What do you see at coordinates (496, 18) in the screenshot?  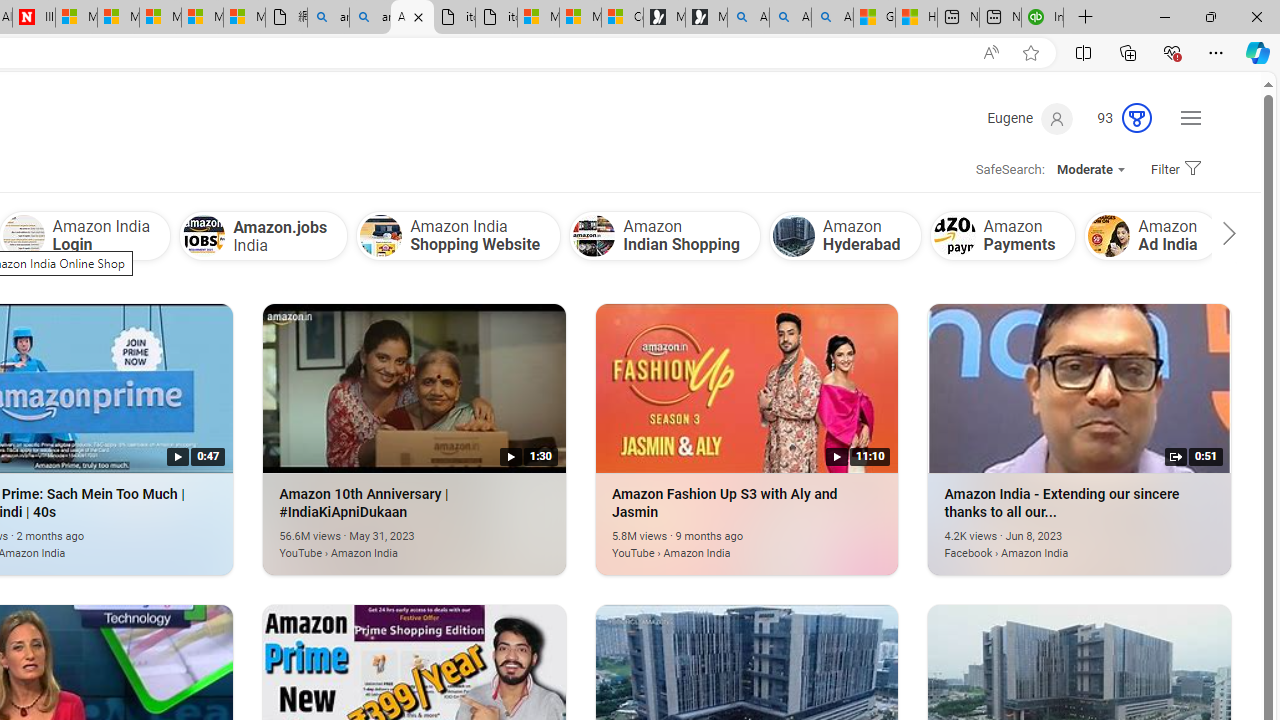 I see `itconcepthk.com/projector_solutions.mp4` at bounding box center [496, 18].